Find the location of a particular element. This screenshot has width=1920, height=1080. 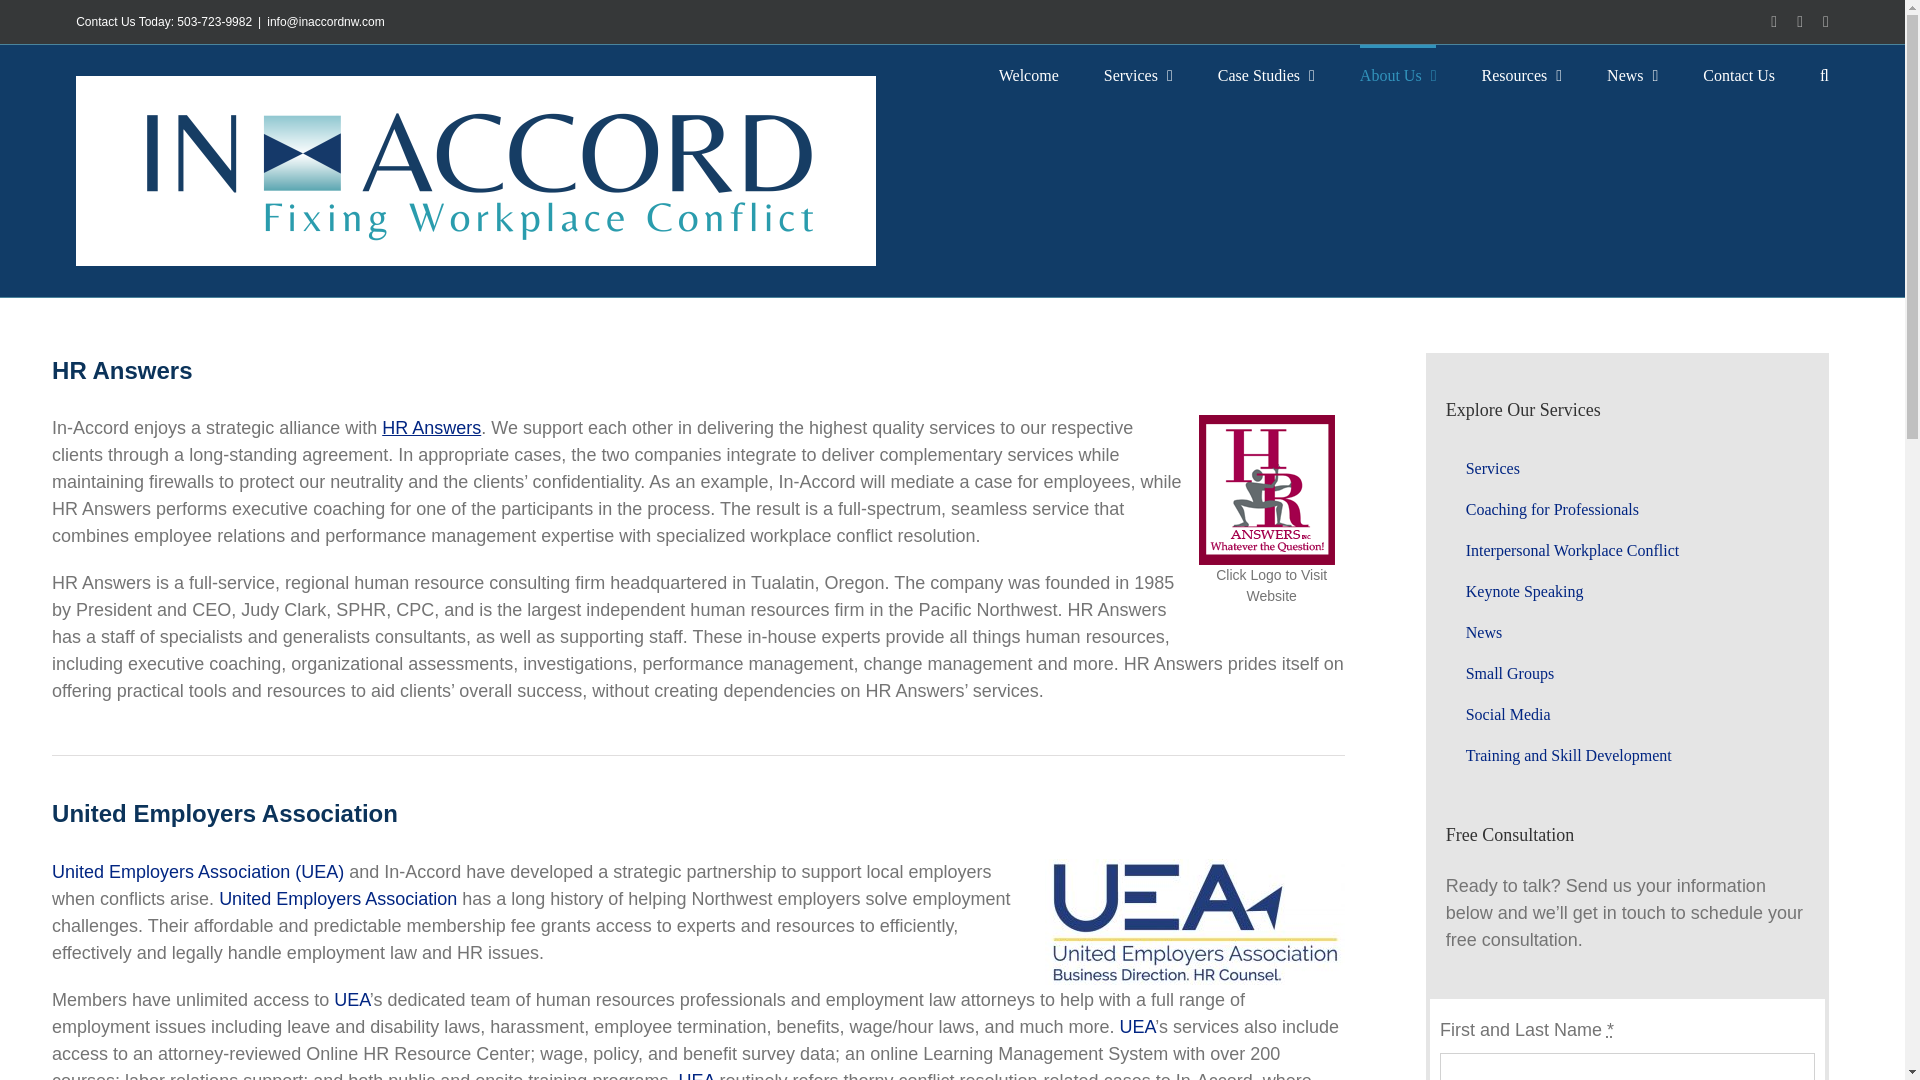

Welcome is located at coordinates (1028, 74).